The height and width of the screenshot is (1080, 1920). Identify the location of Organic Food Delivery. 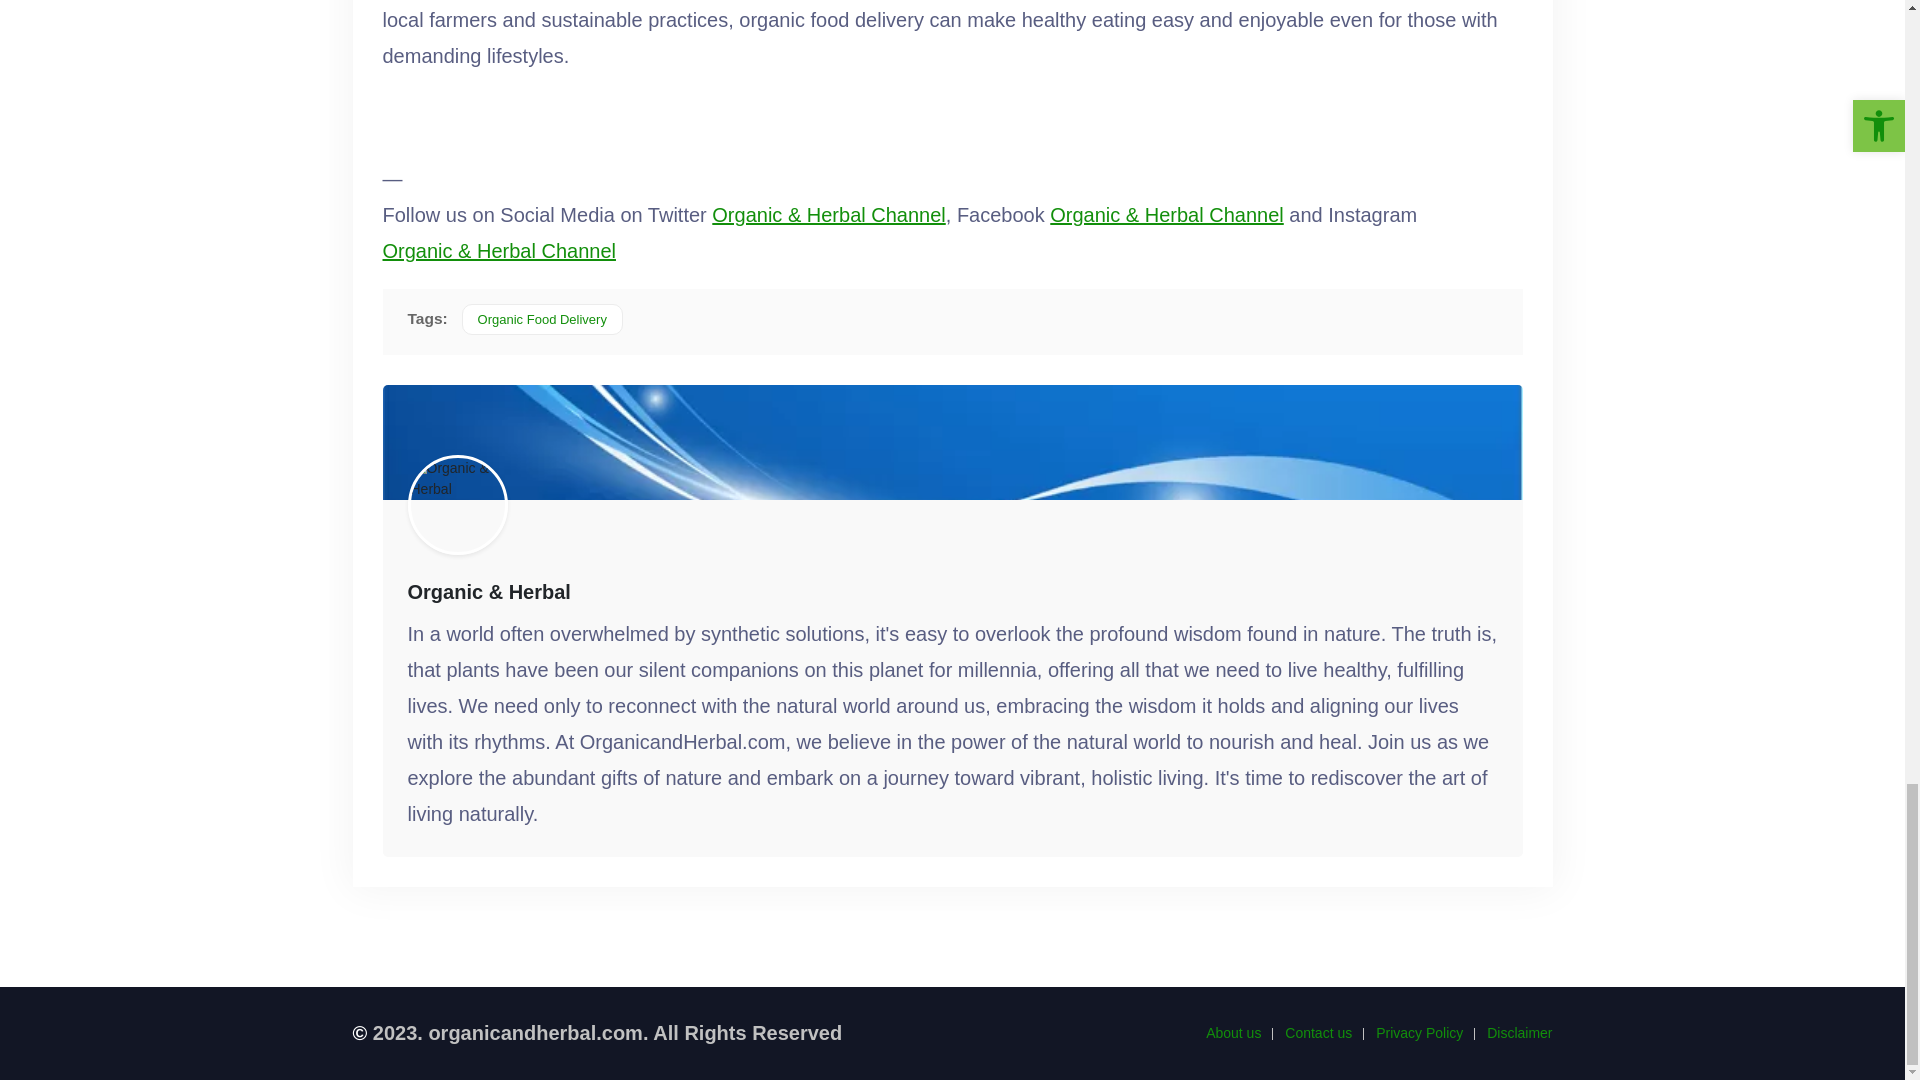
(542, 318).